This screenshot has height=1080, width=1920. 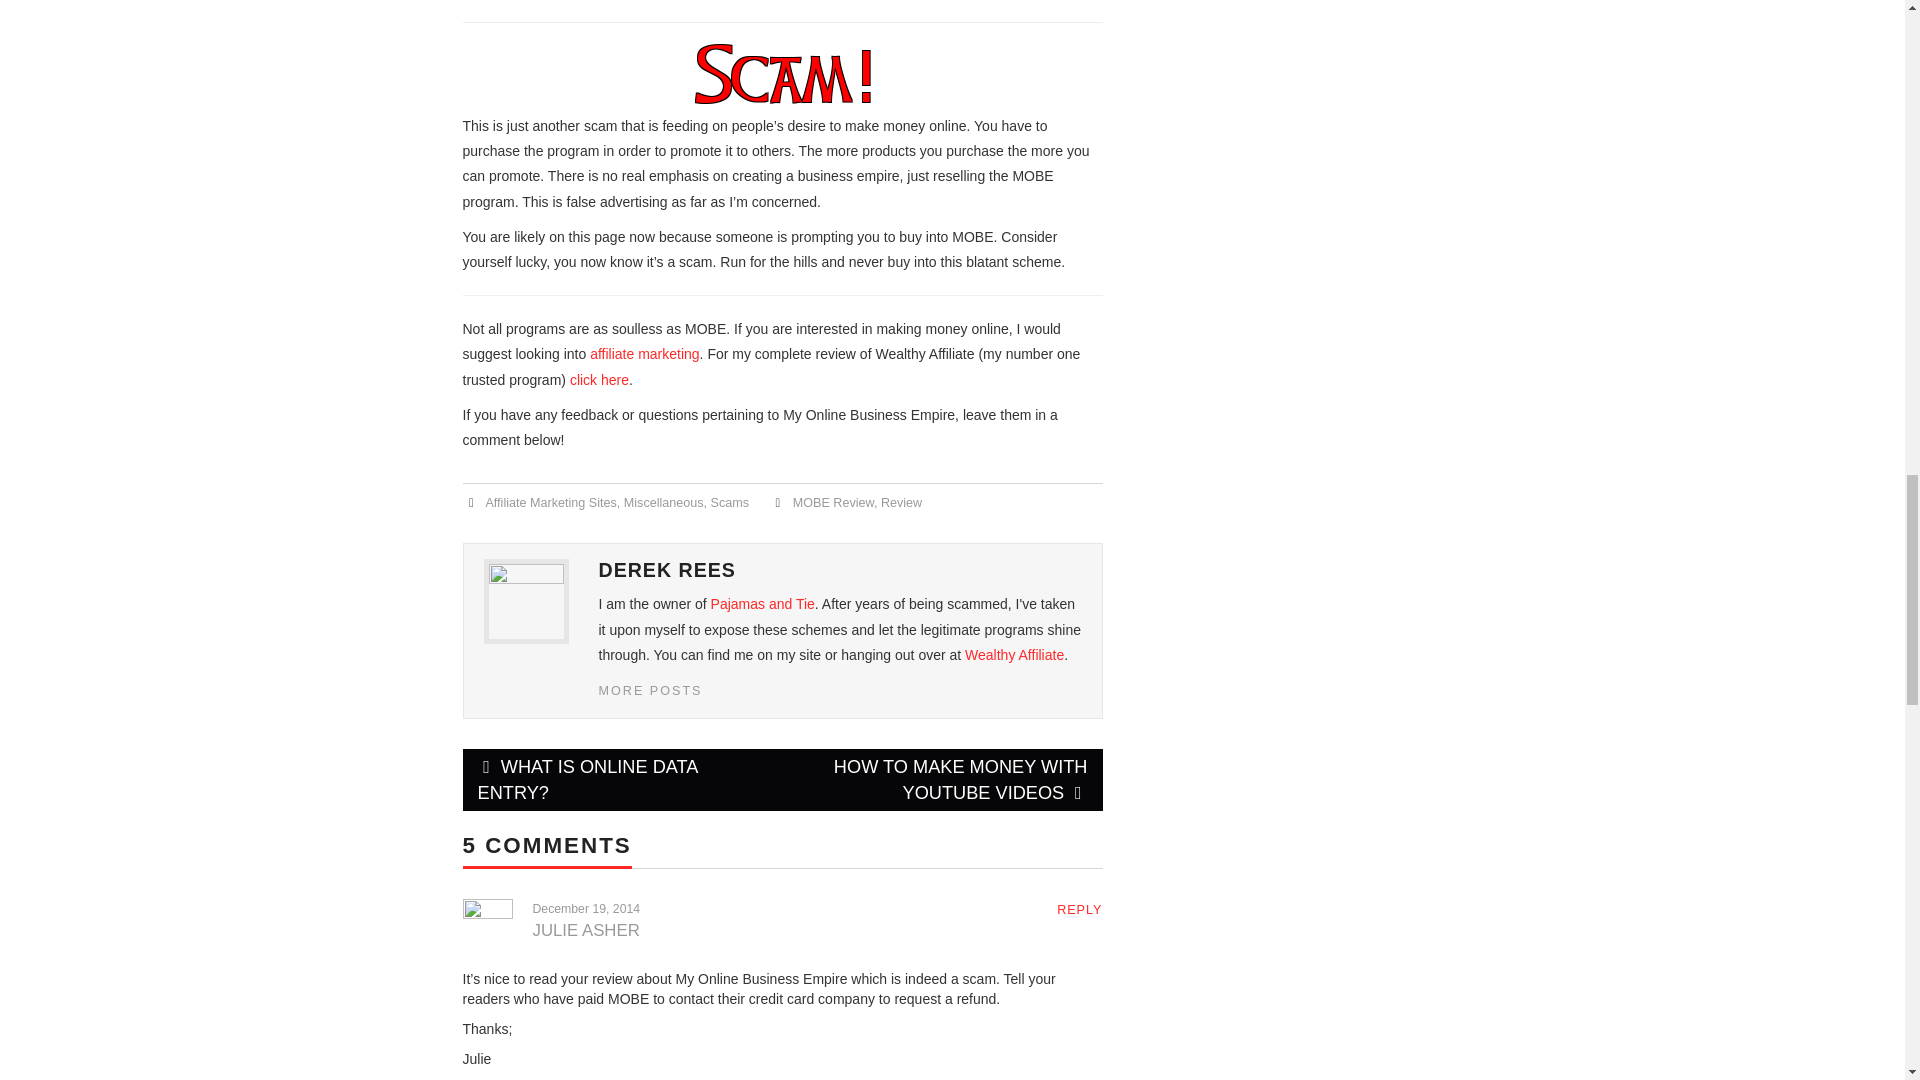 I want to click on Pajamas and Tie, so click(x=762, y=604).